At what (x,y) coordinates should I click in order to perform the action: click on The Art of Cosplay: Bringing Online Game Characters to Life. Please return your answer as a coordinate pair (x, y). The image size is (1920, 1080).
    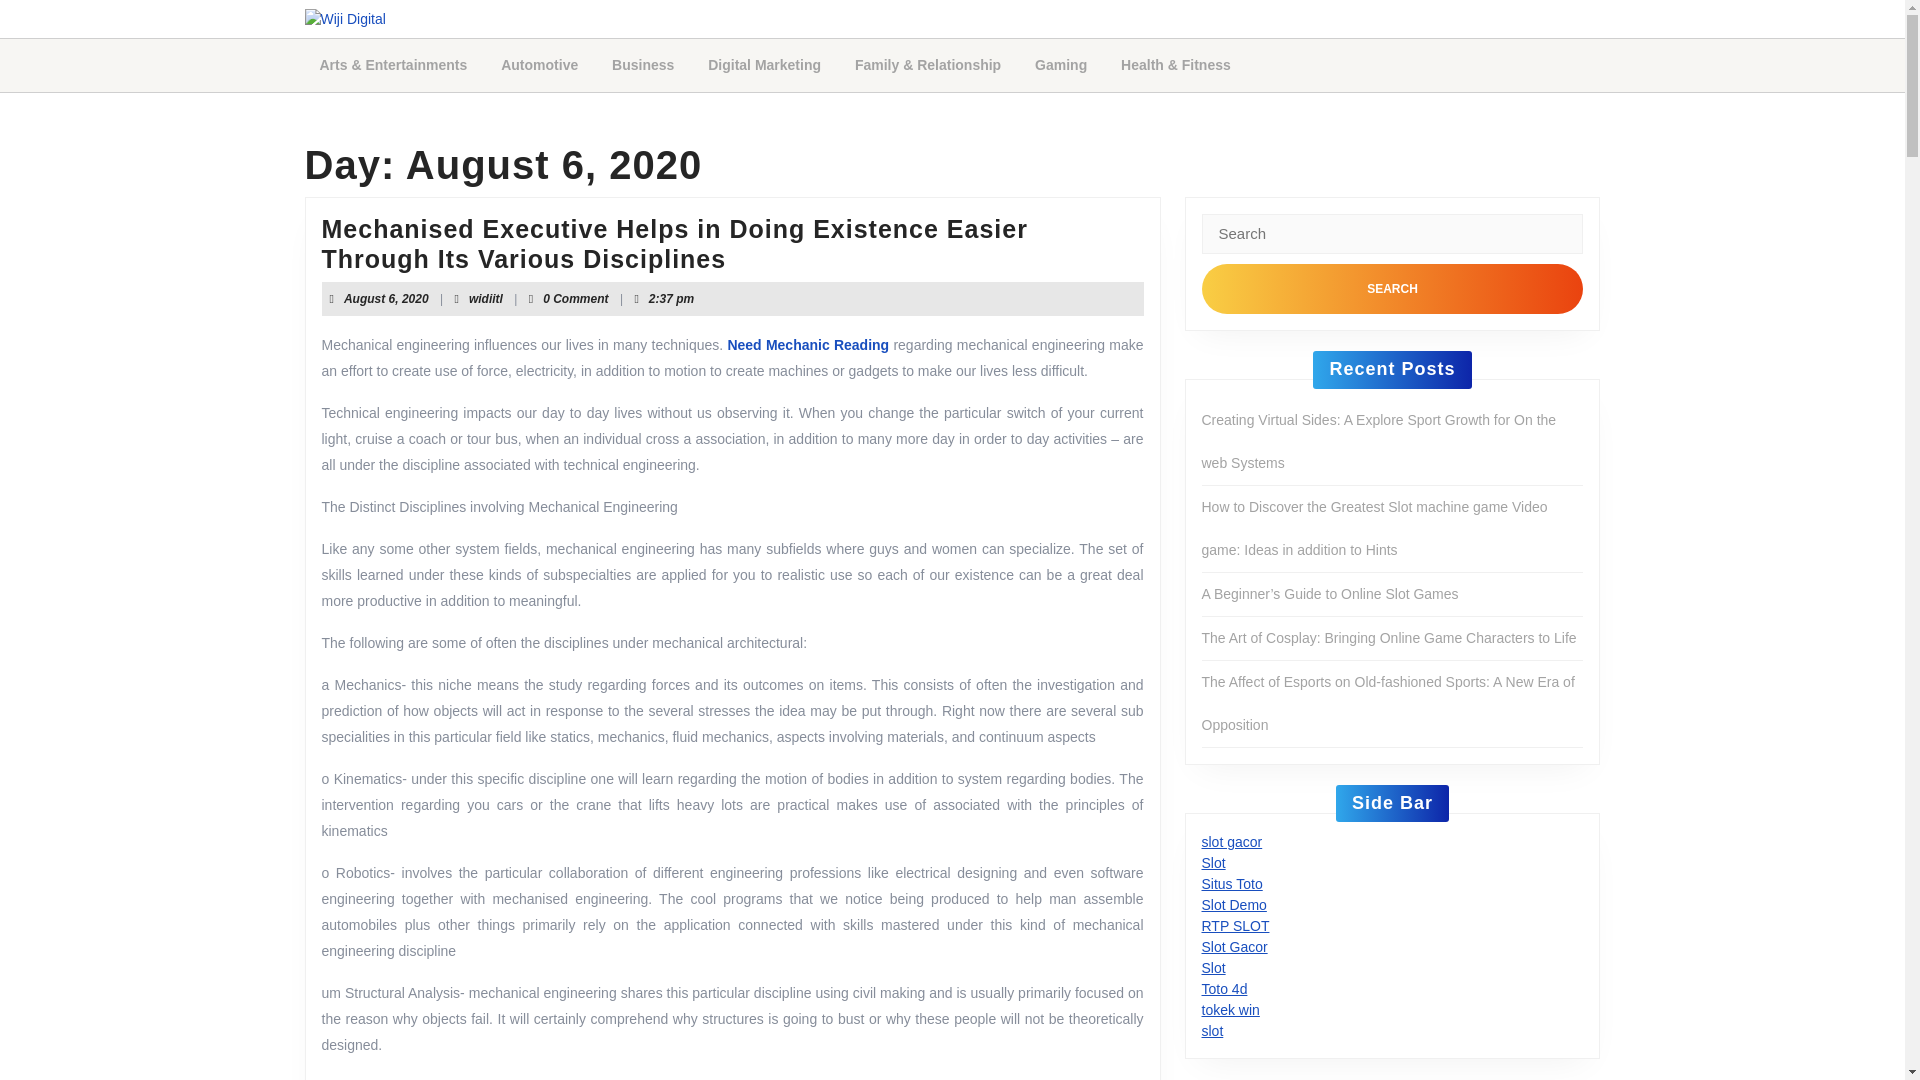
    Looking at the image, I should click on (1388, 637).